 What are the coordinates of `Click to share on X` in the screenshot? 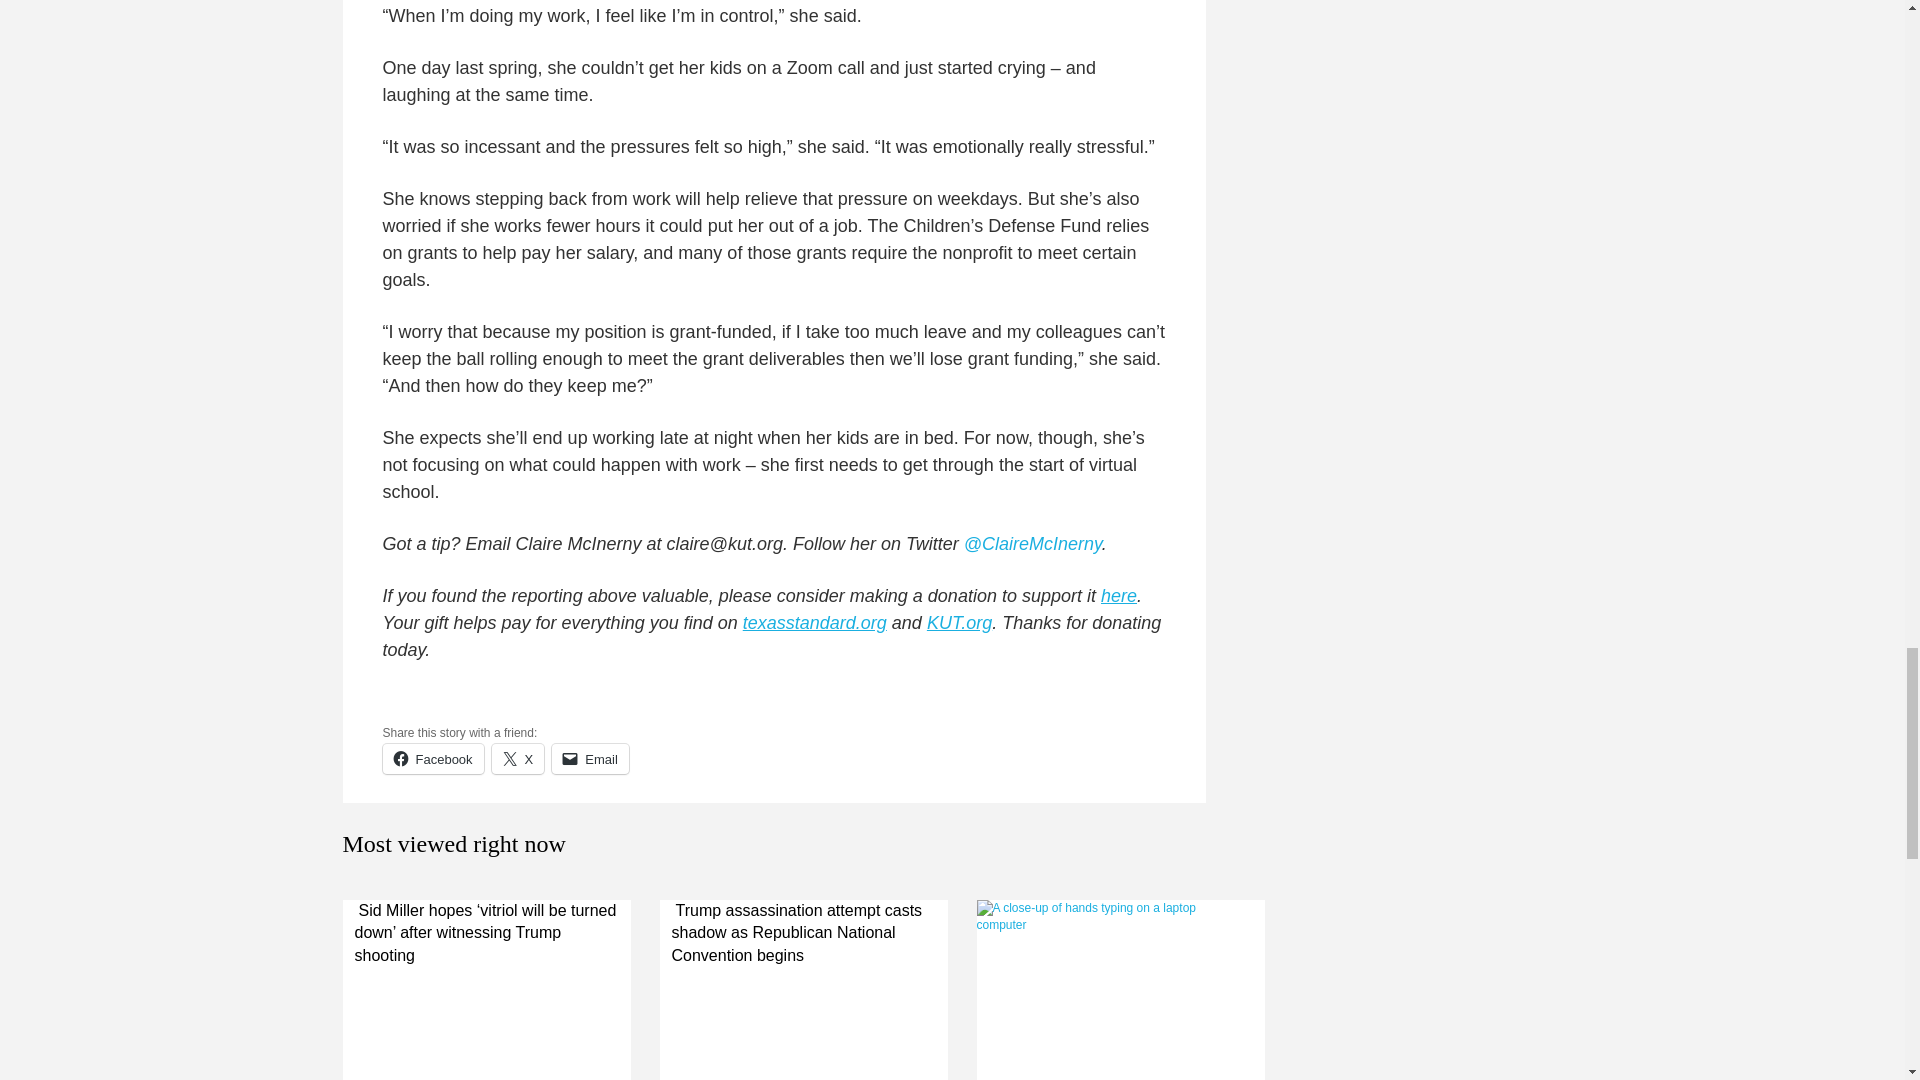 It's located at (518, 759).